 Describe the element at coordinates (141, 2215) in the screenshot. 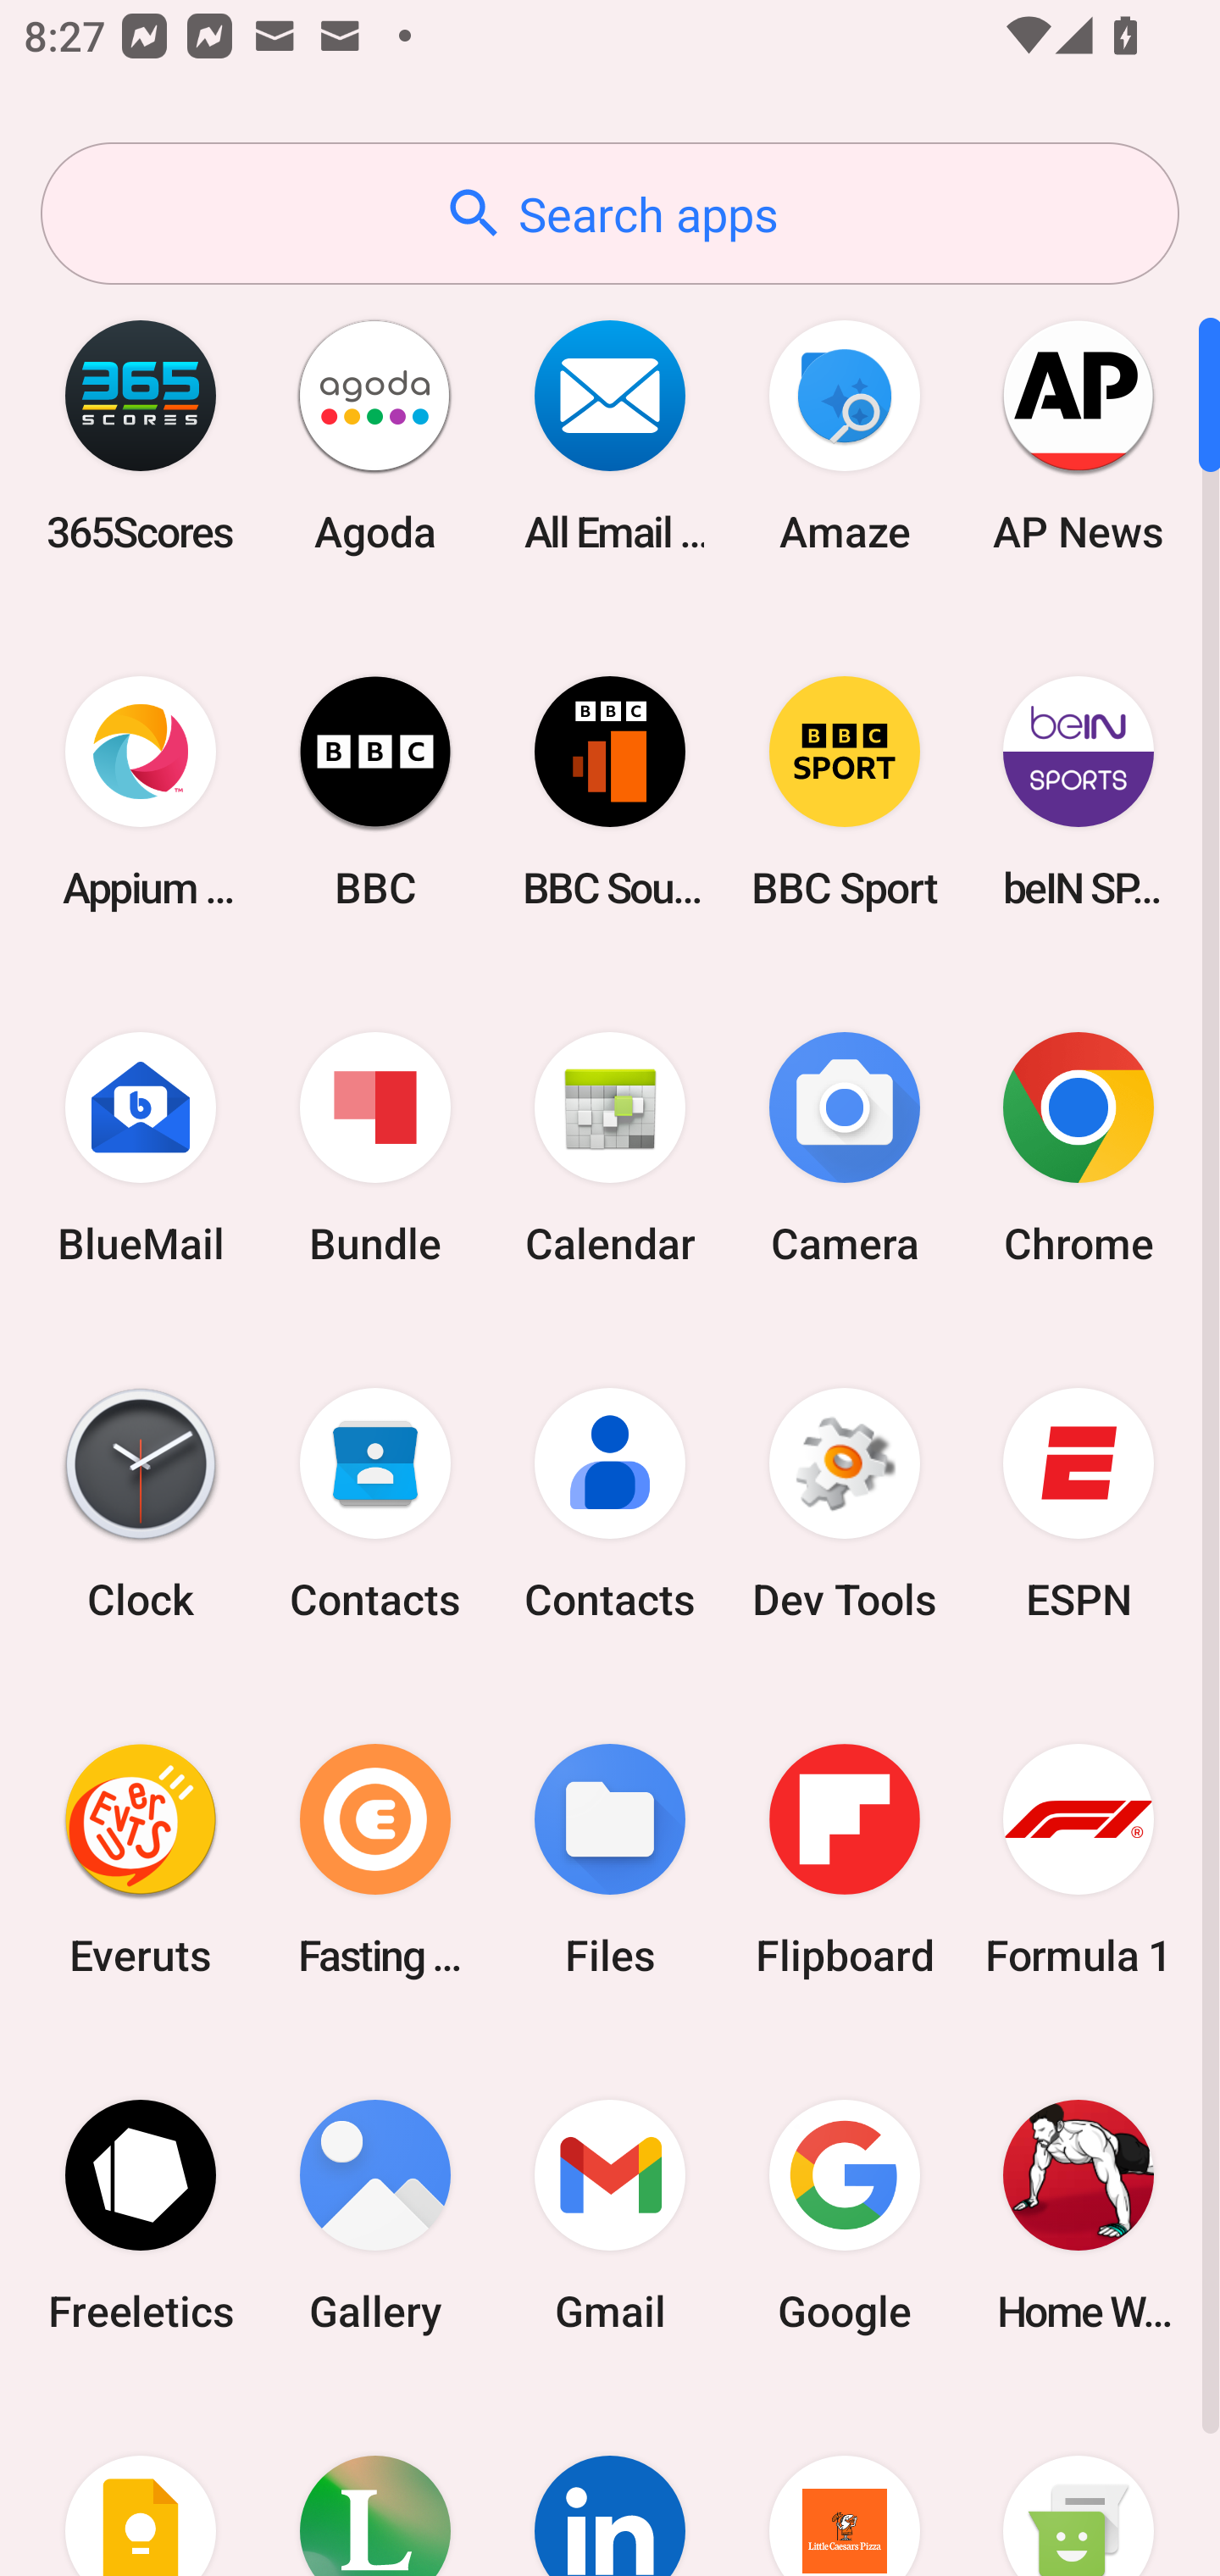

I see `Freeletics` at that location.